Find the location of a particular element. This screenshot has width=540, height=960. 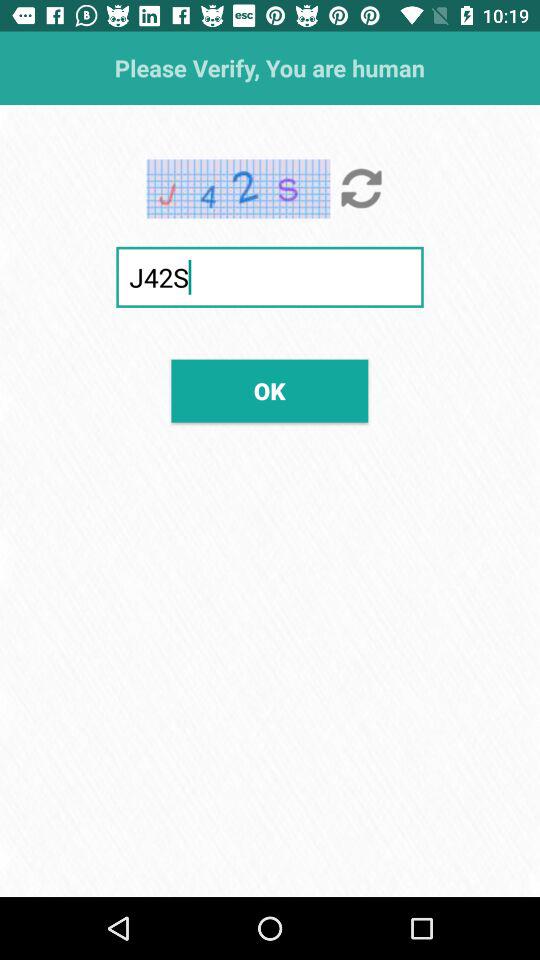

select the icon below j42s item is located at coordinates (270, 390).